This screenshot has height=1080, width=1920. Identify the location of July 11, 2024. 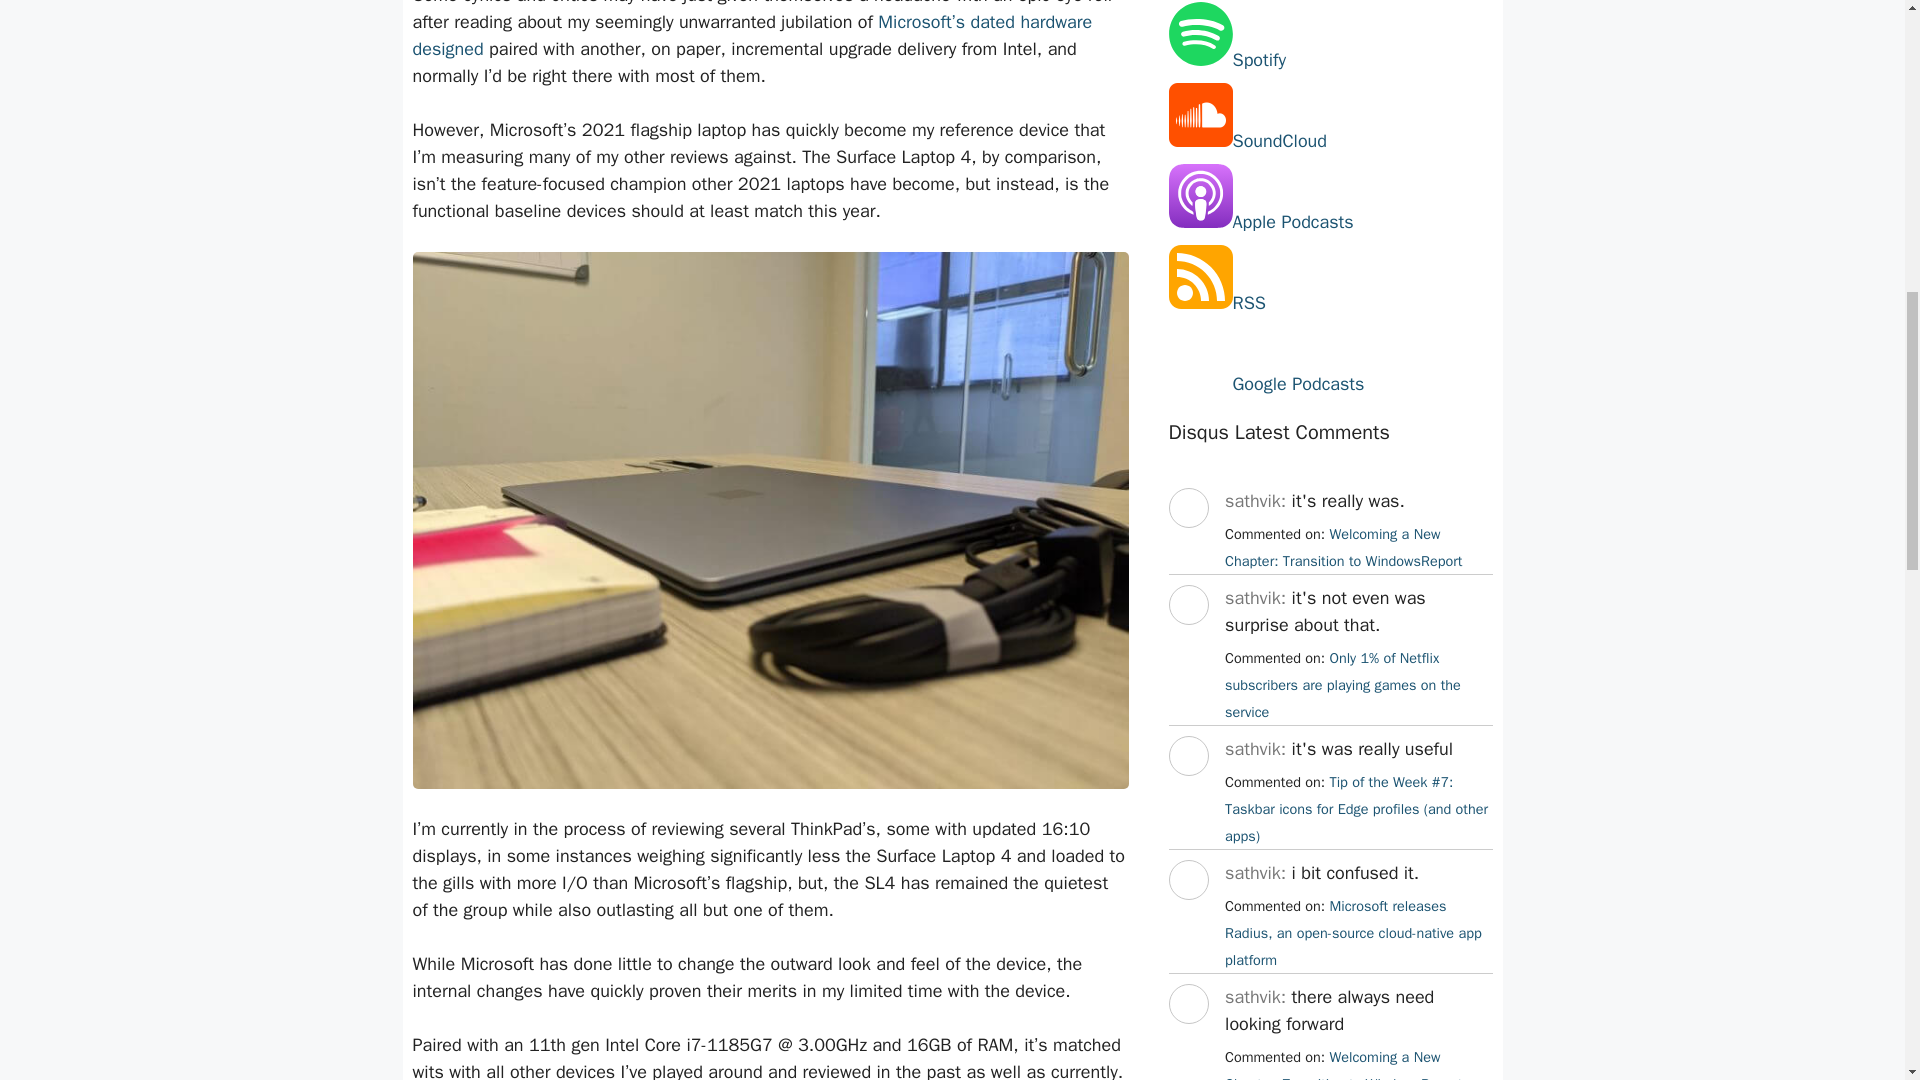
(1342, 685).